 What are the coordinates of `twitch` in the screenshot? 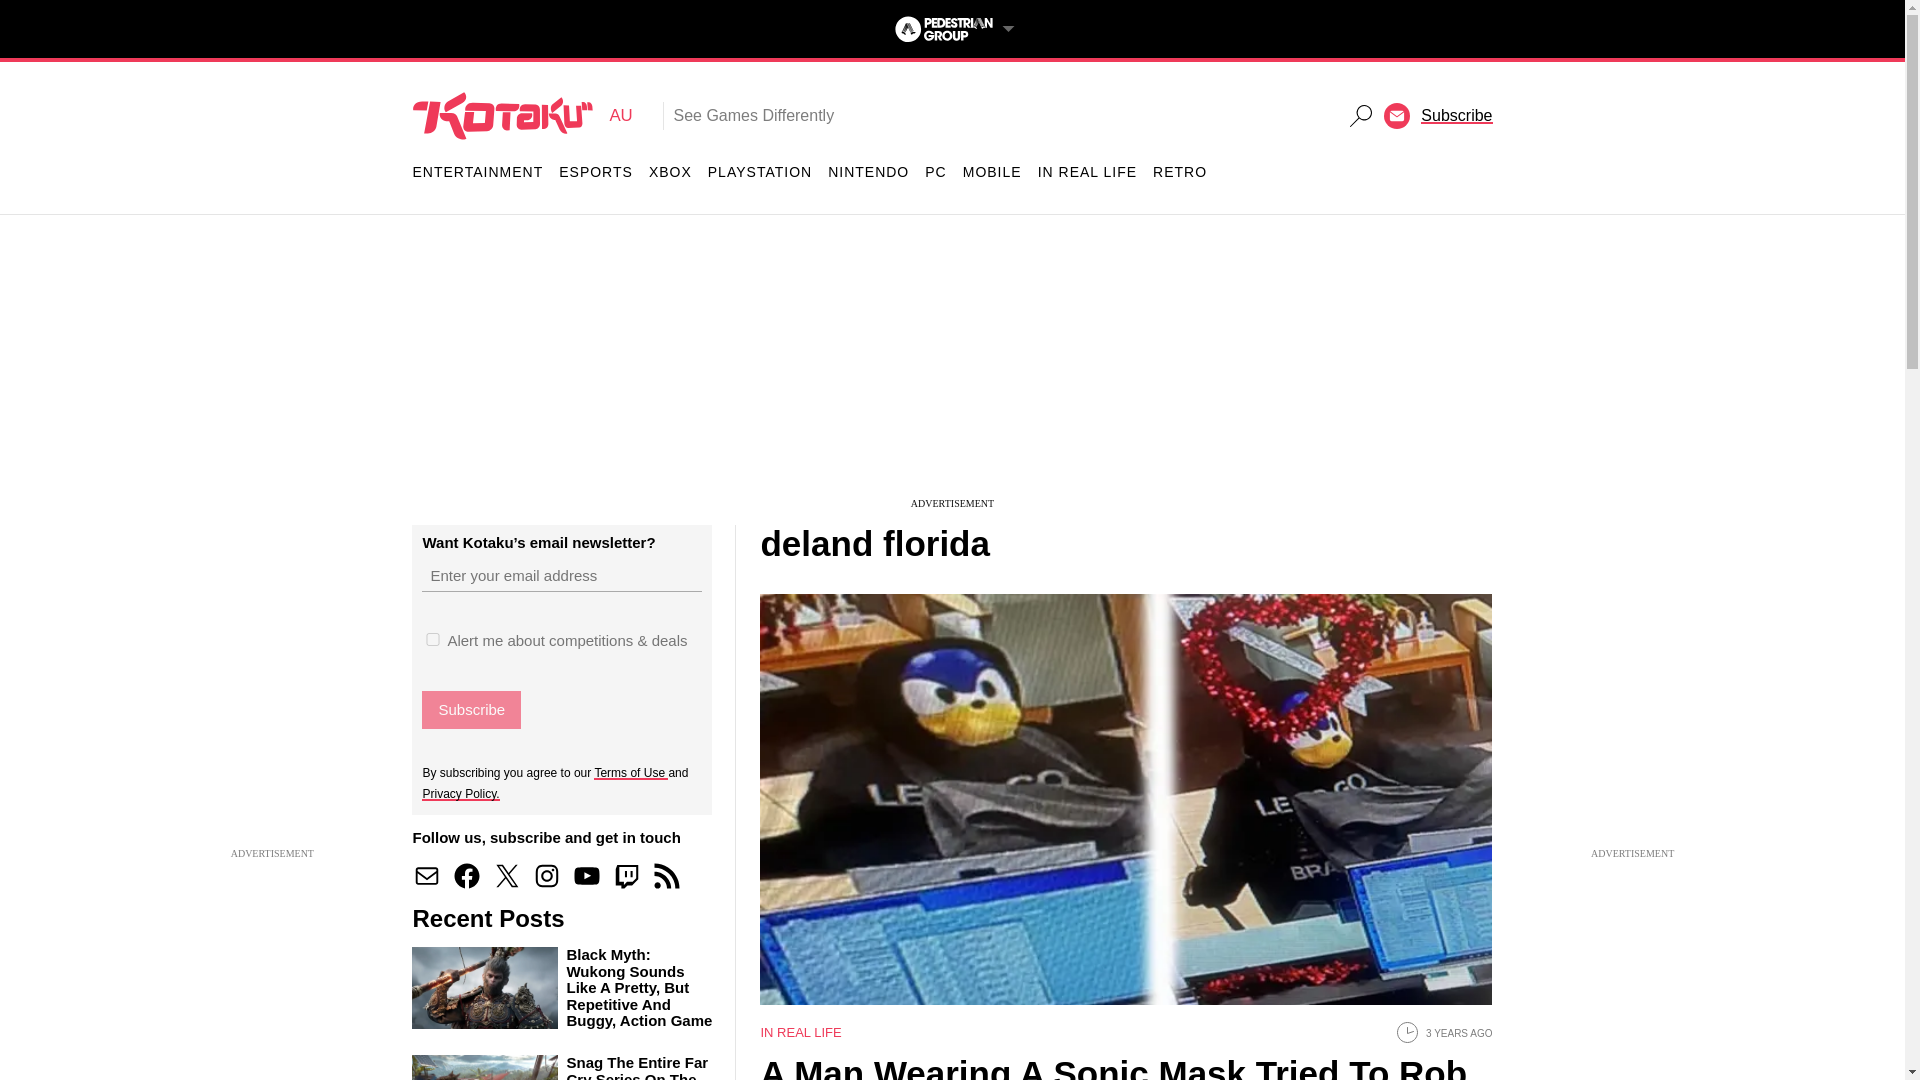 It's located at (596, 172).